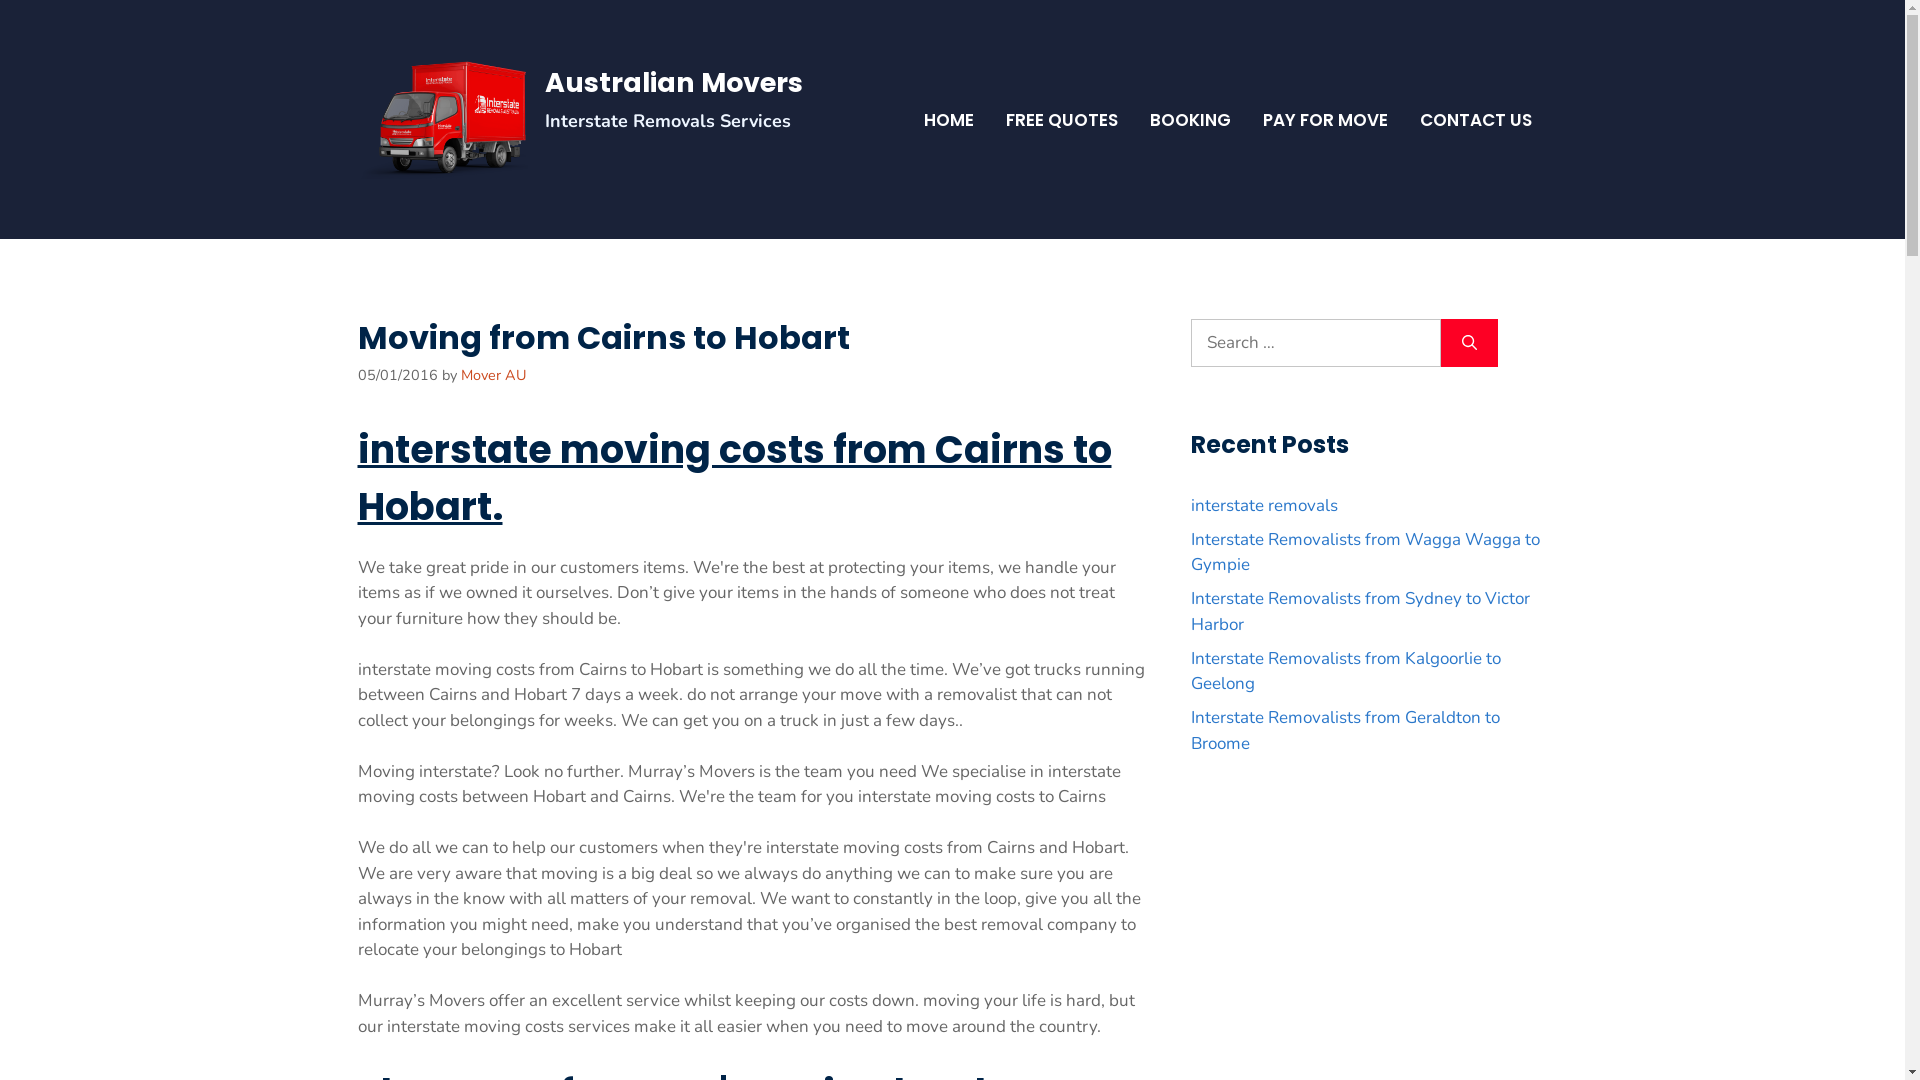 This screenshot has height=1080, width=1920. I want to click on Interstate Removalists from Geraldton to Broome, so click(1344, 730).